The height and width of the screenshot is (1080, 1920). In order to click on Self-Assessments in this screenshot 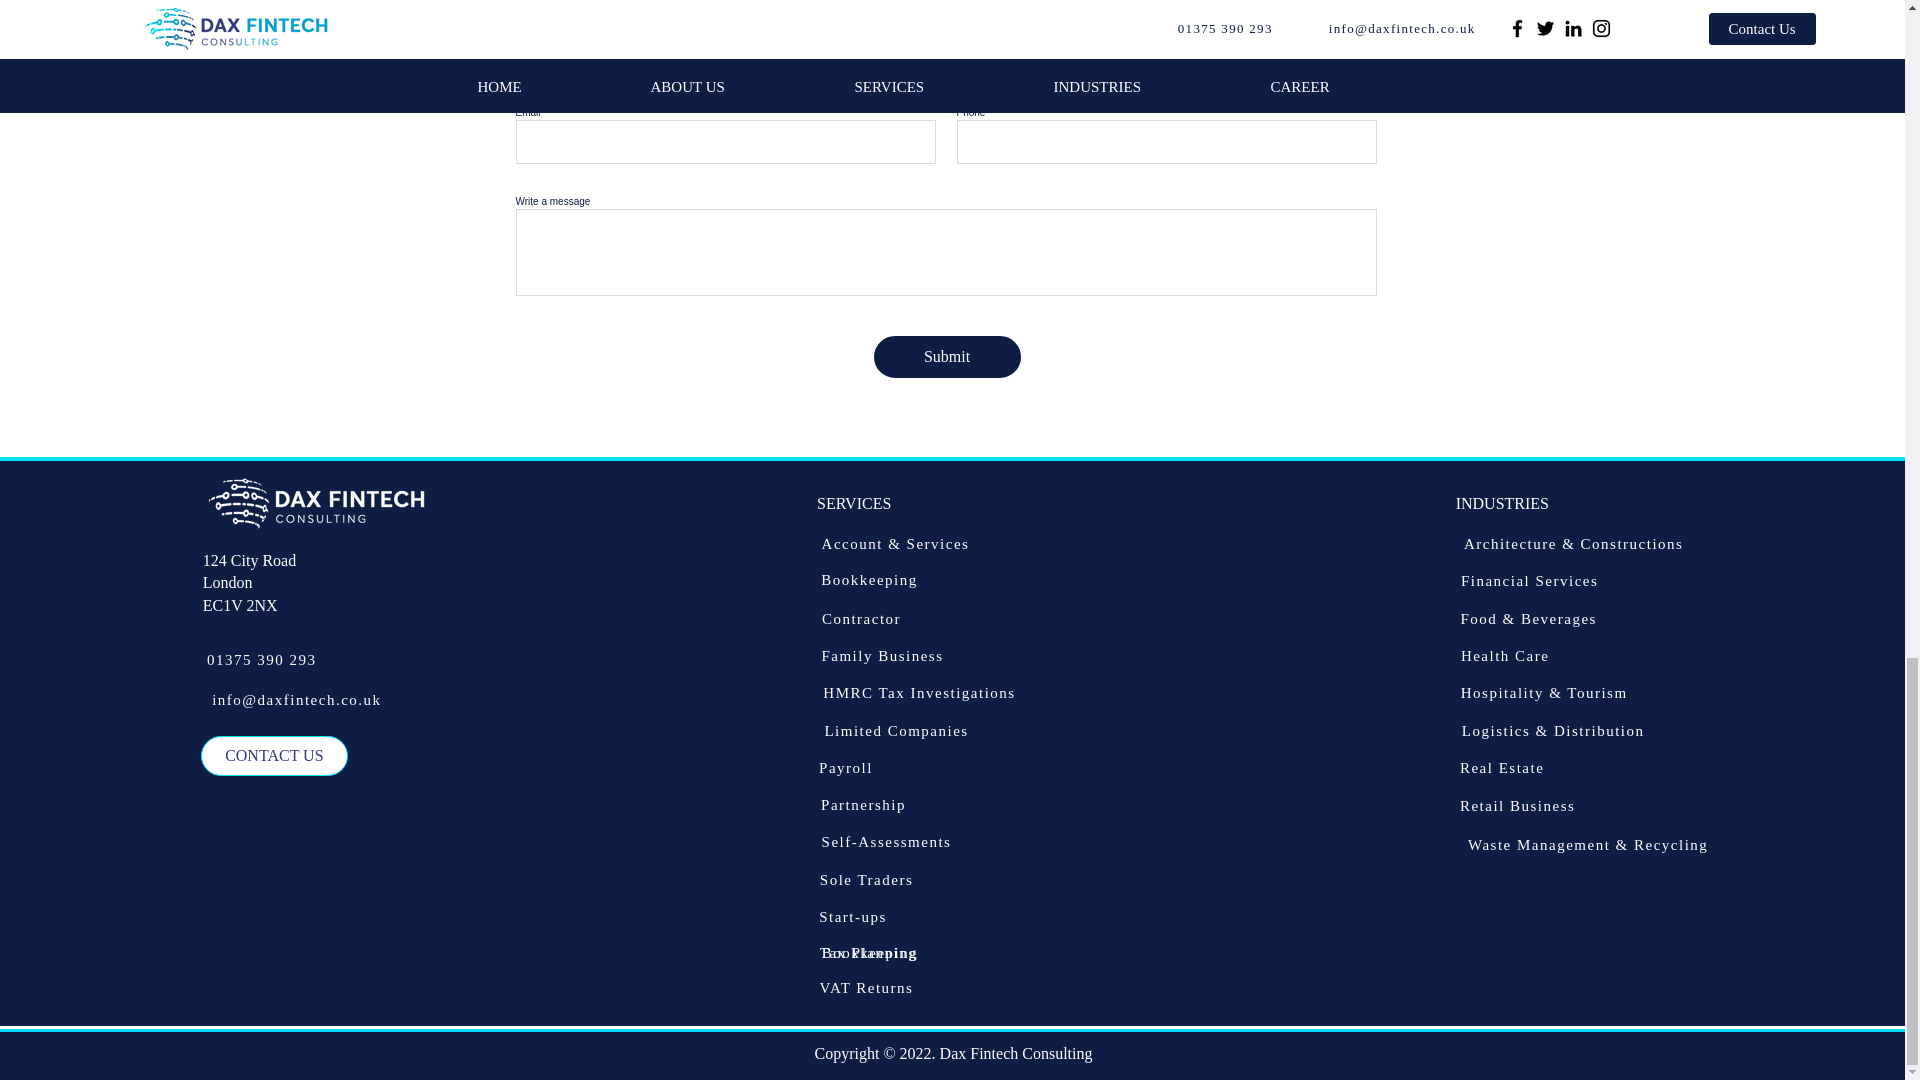, I will do `click(886, 842)`.